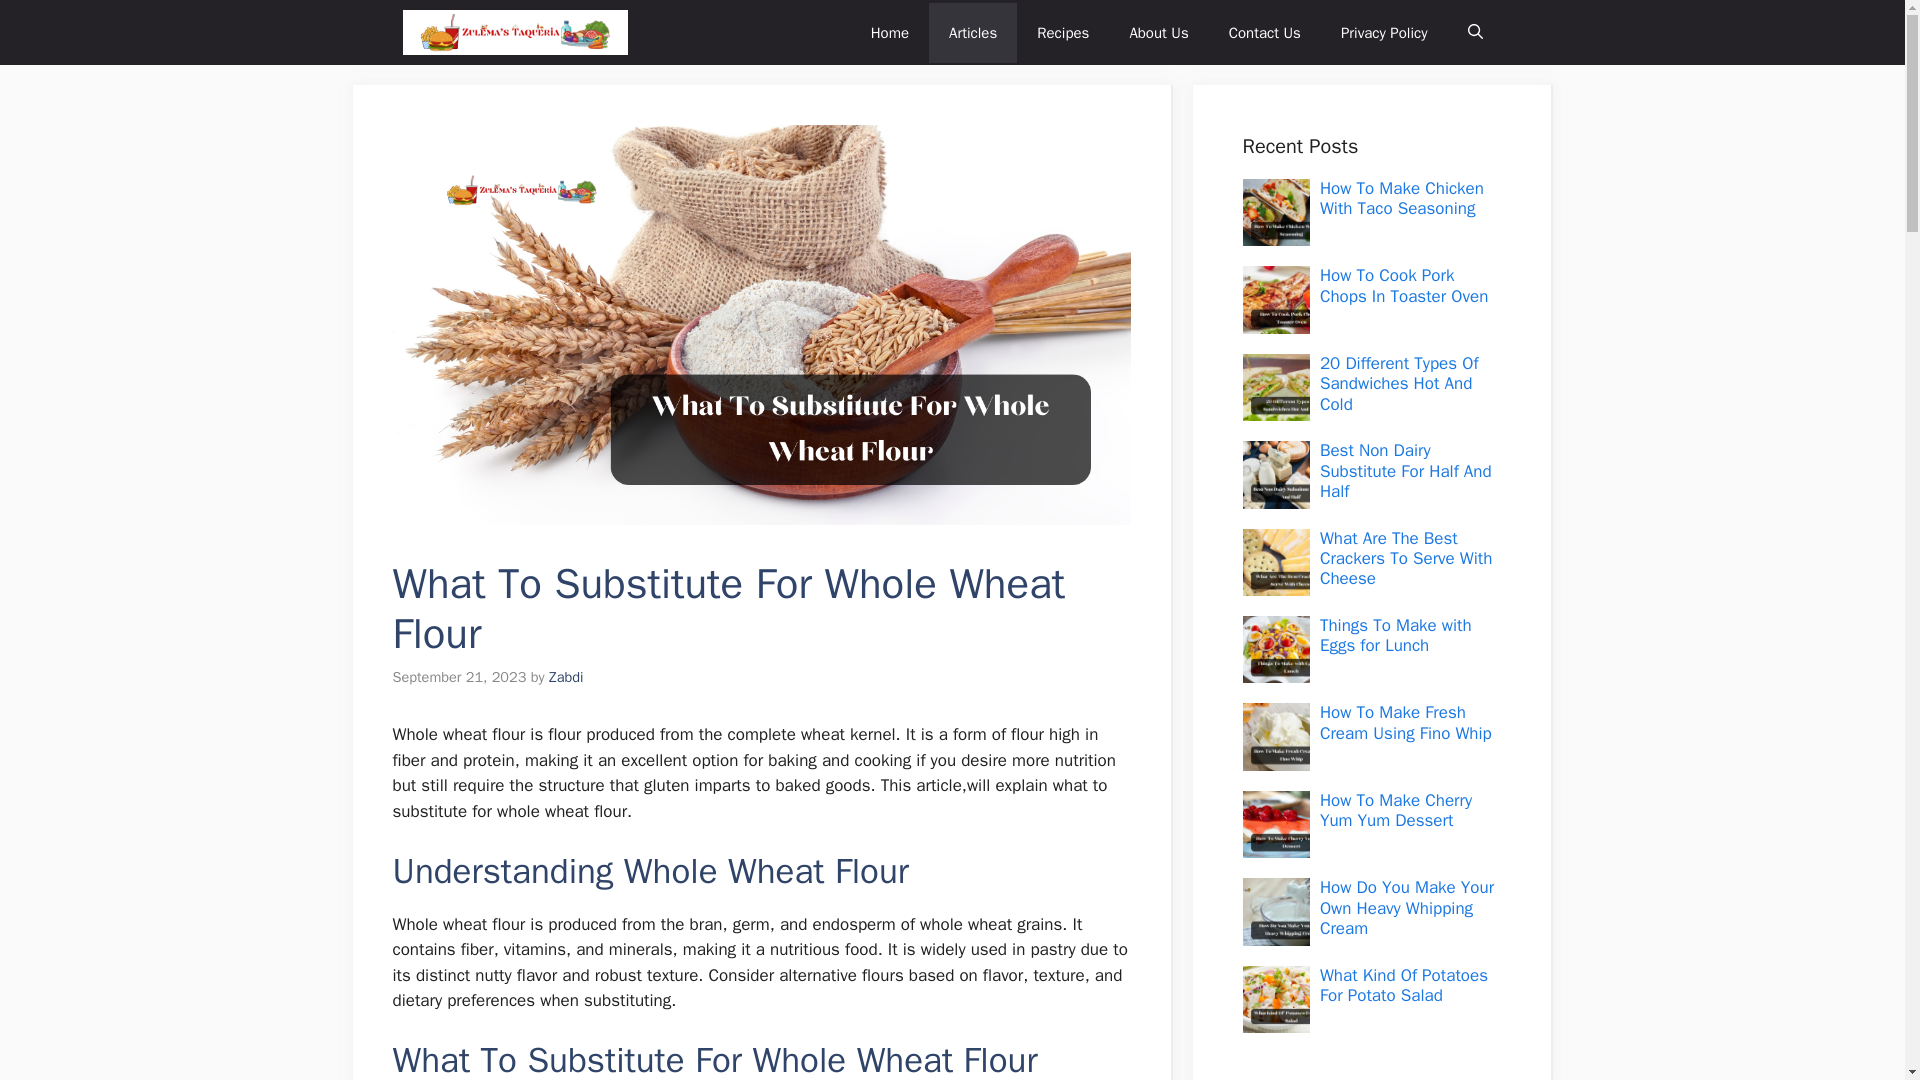  I want to click on Recipes, so click(1063, 32).